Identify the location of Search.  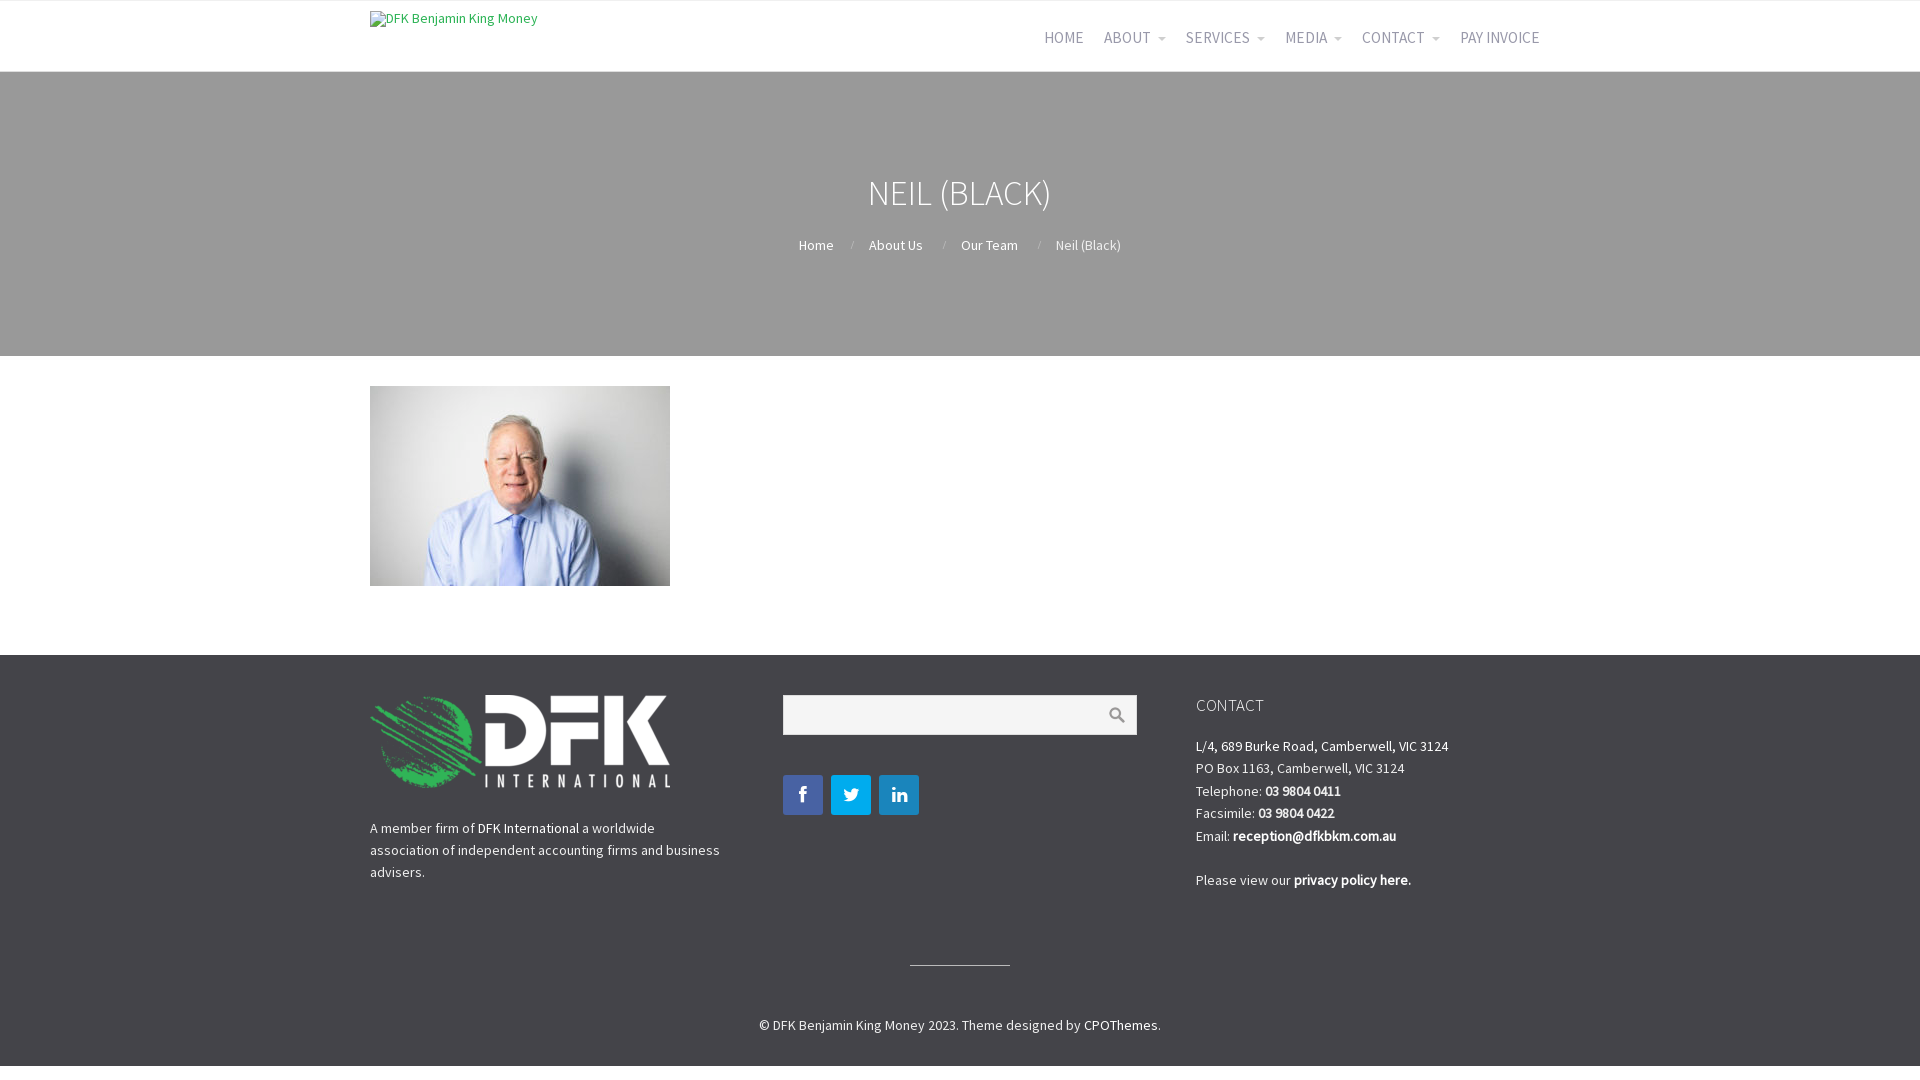
(1117, 715).